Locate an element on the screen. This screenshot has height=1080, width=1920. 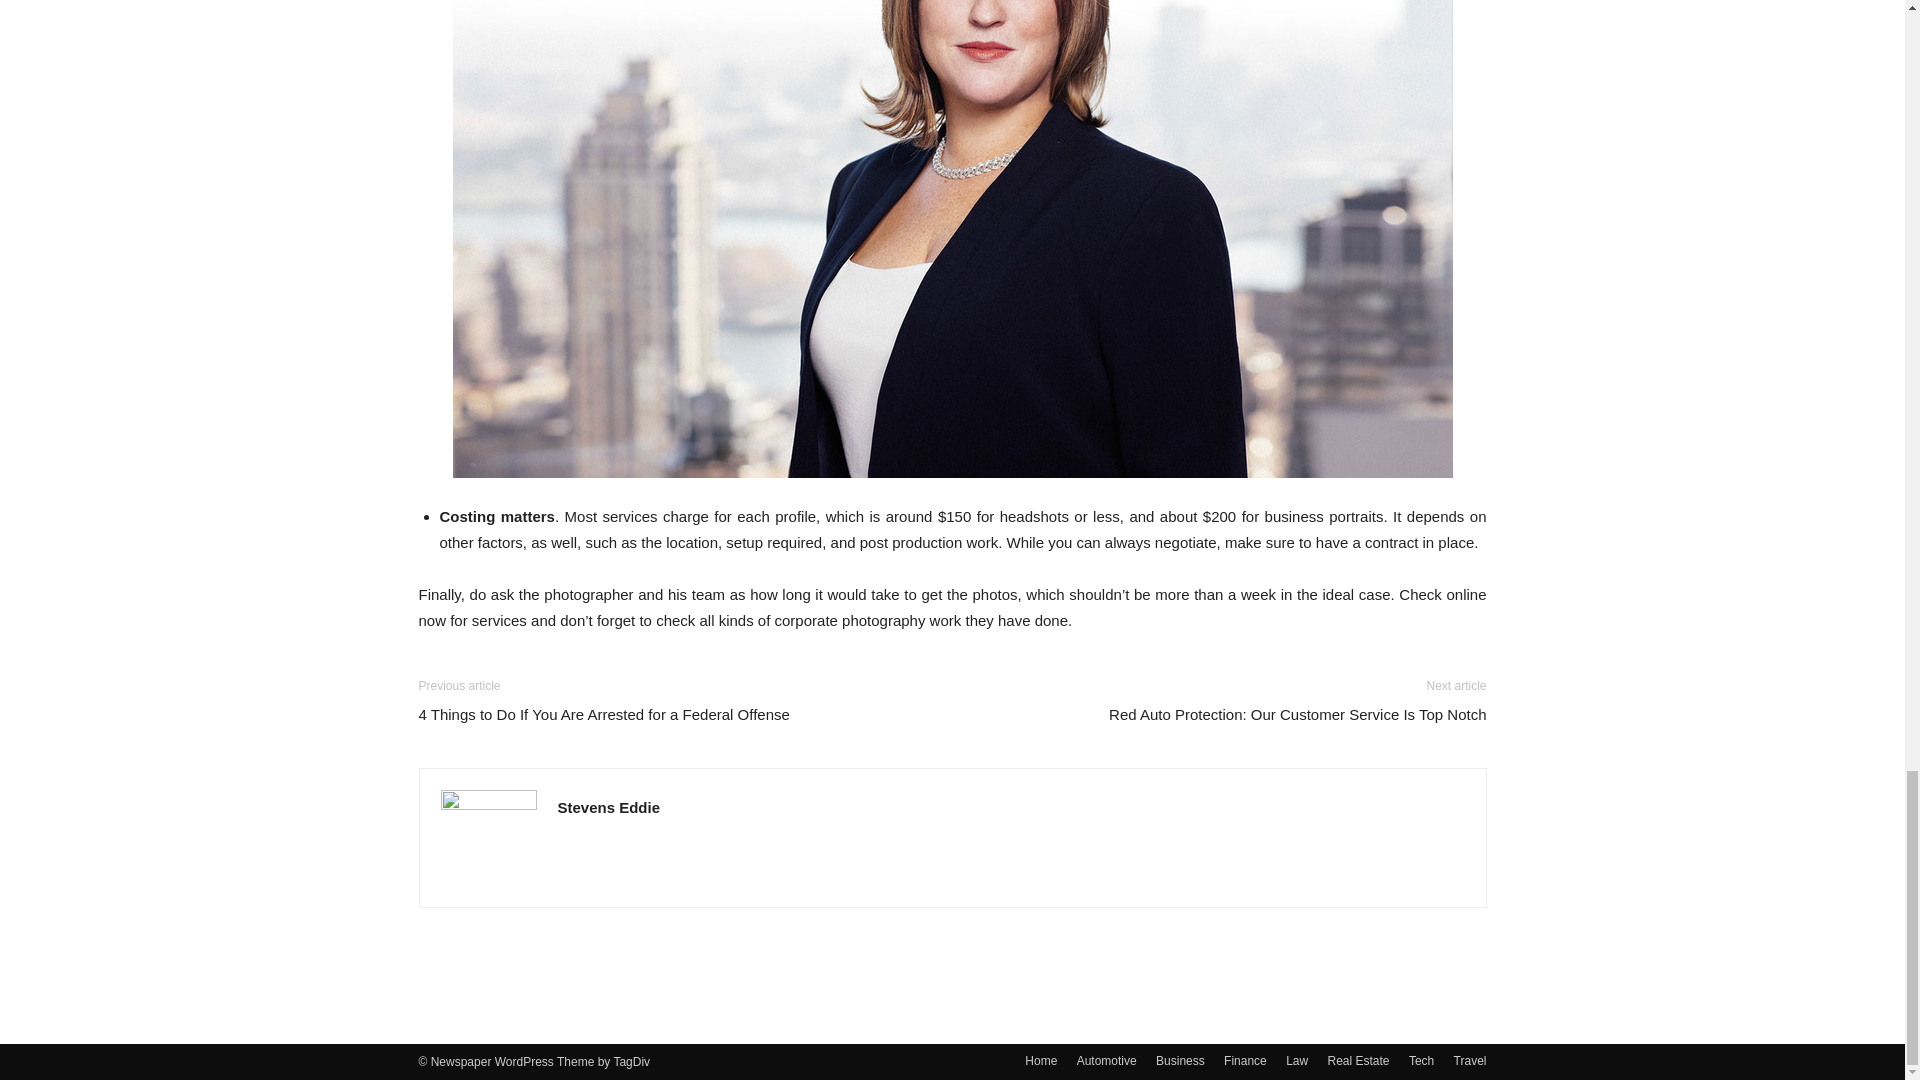
Business is located at coordinates (1180, 1060).